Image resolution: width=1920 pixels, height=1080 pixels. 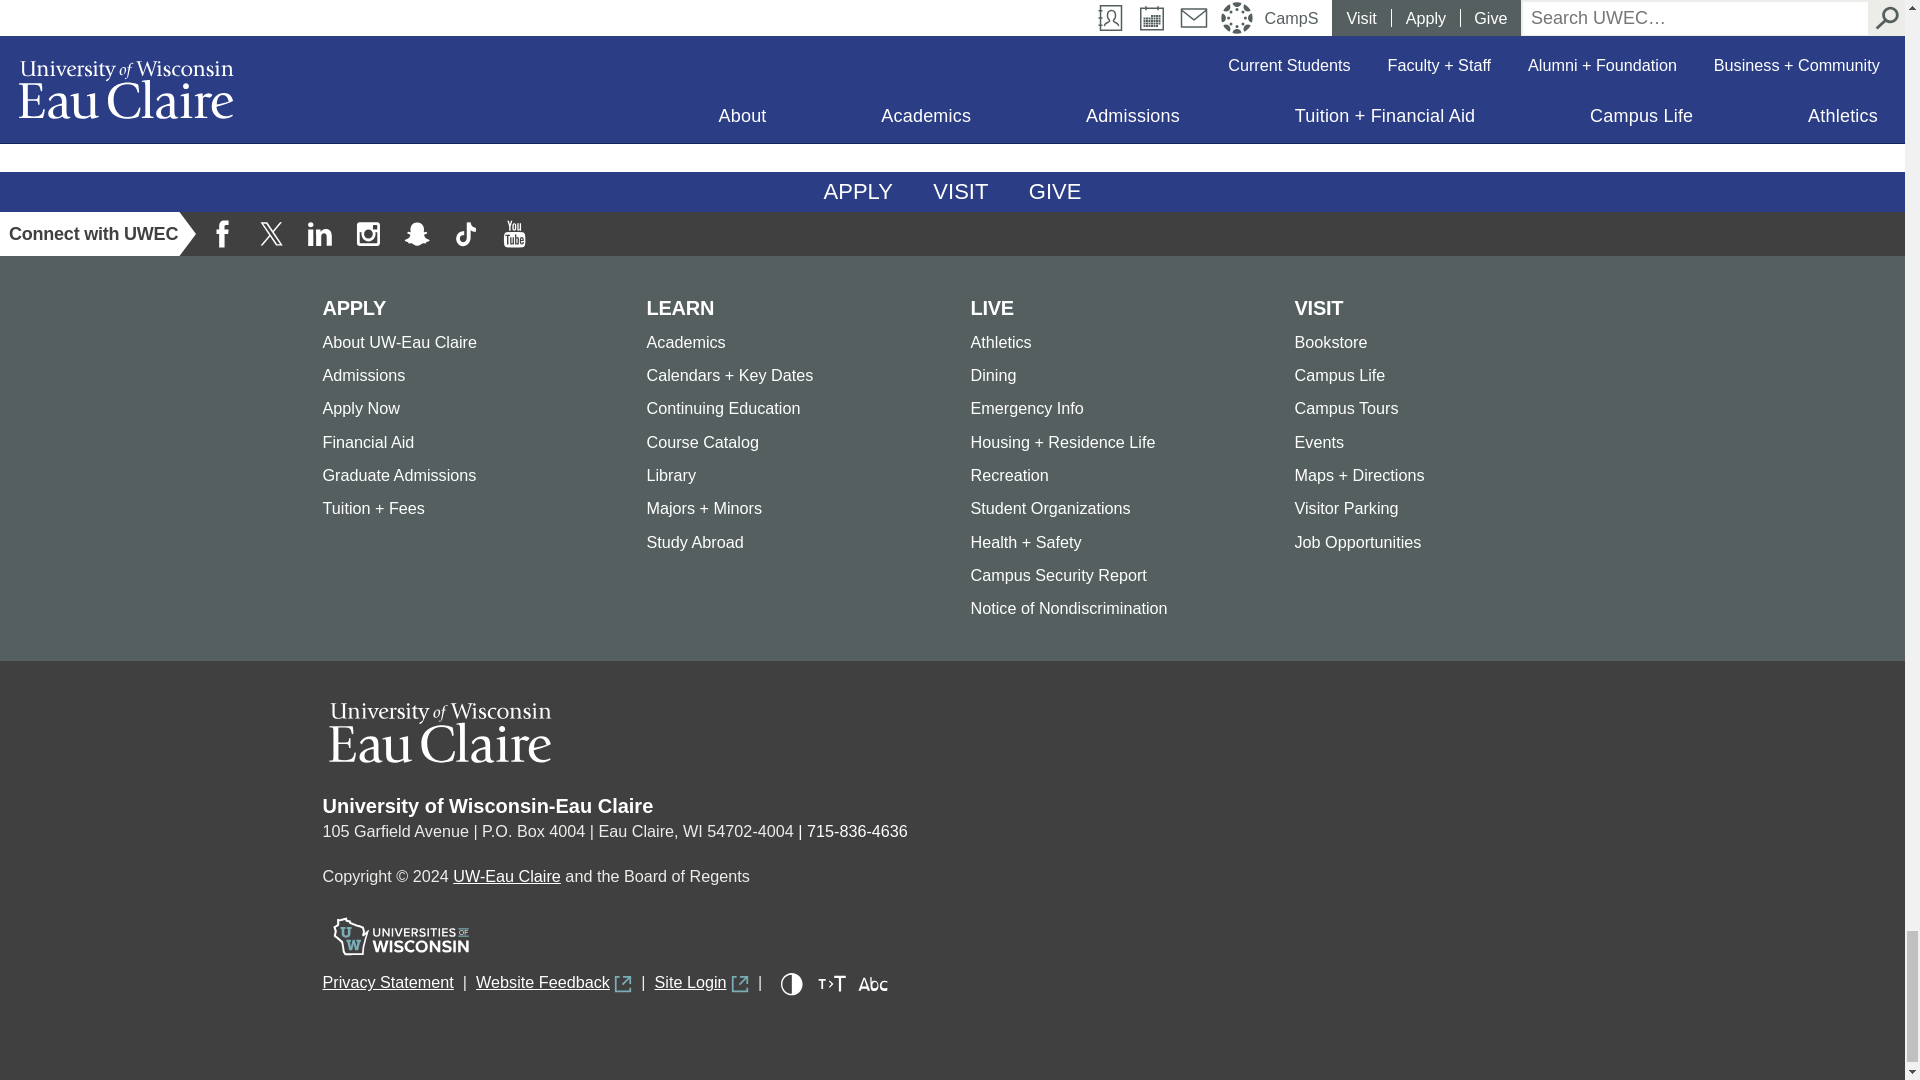 I want to click on Like us on Facebook, so click(x=223, y=233).